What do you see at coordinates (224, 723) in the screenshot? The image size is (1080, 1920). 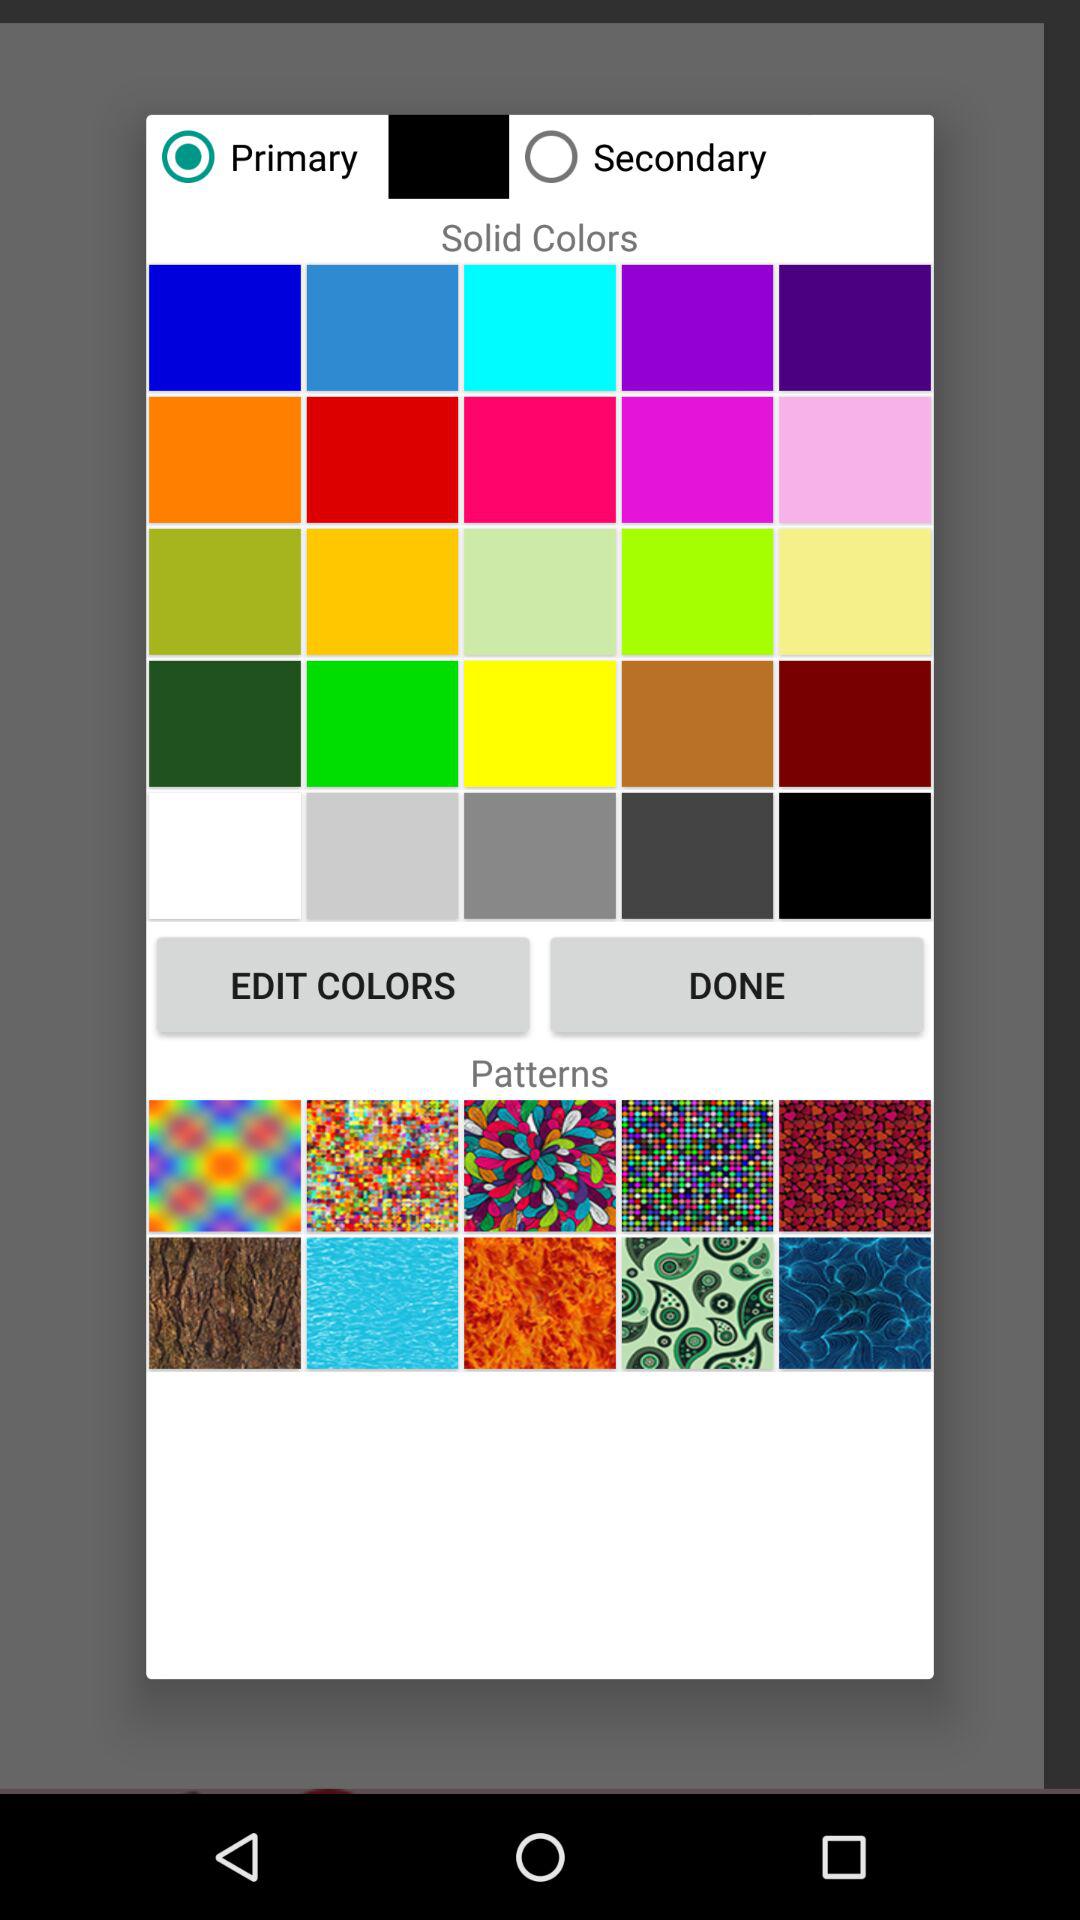 I see `select color` at bounding box center [224, 723].